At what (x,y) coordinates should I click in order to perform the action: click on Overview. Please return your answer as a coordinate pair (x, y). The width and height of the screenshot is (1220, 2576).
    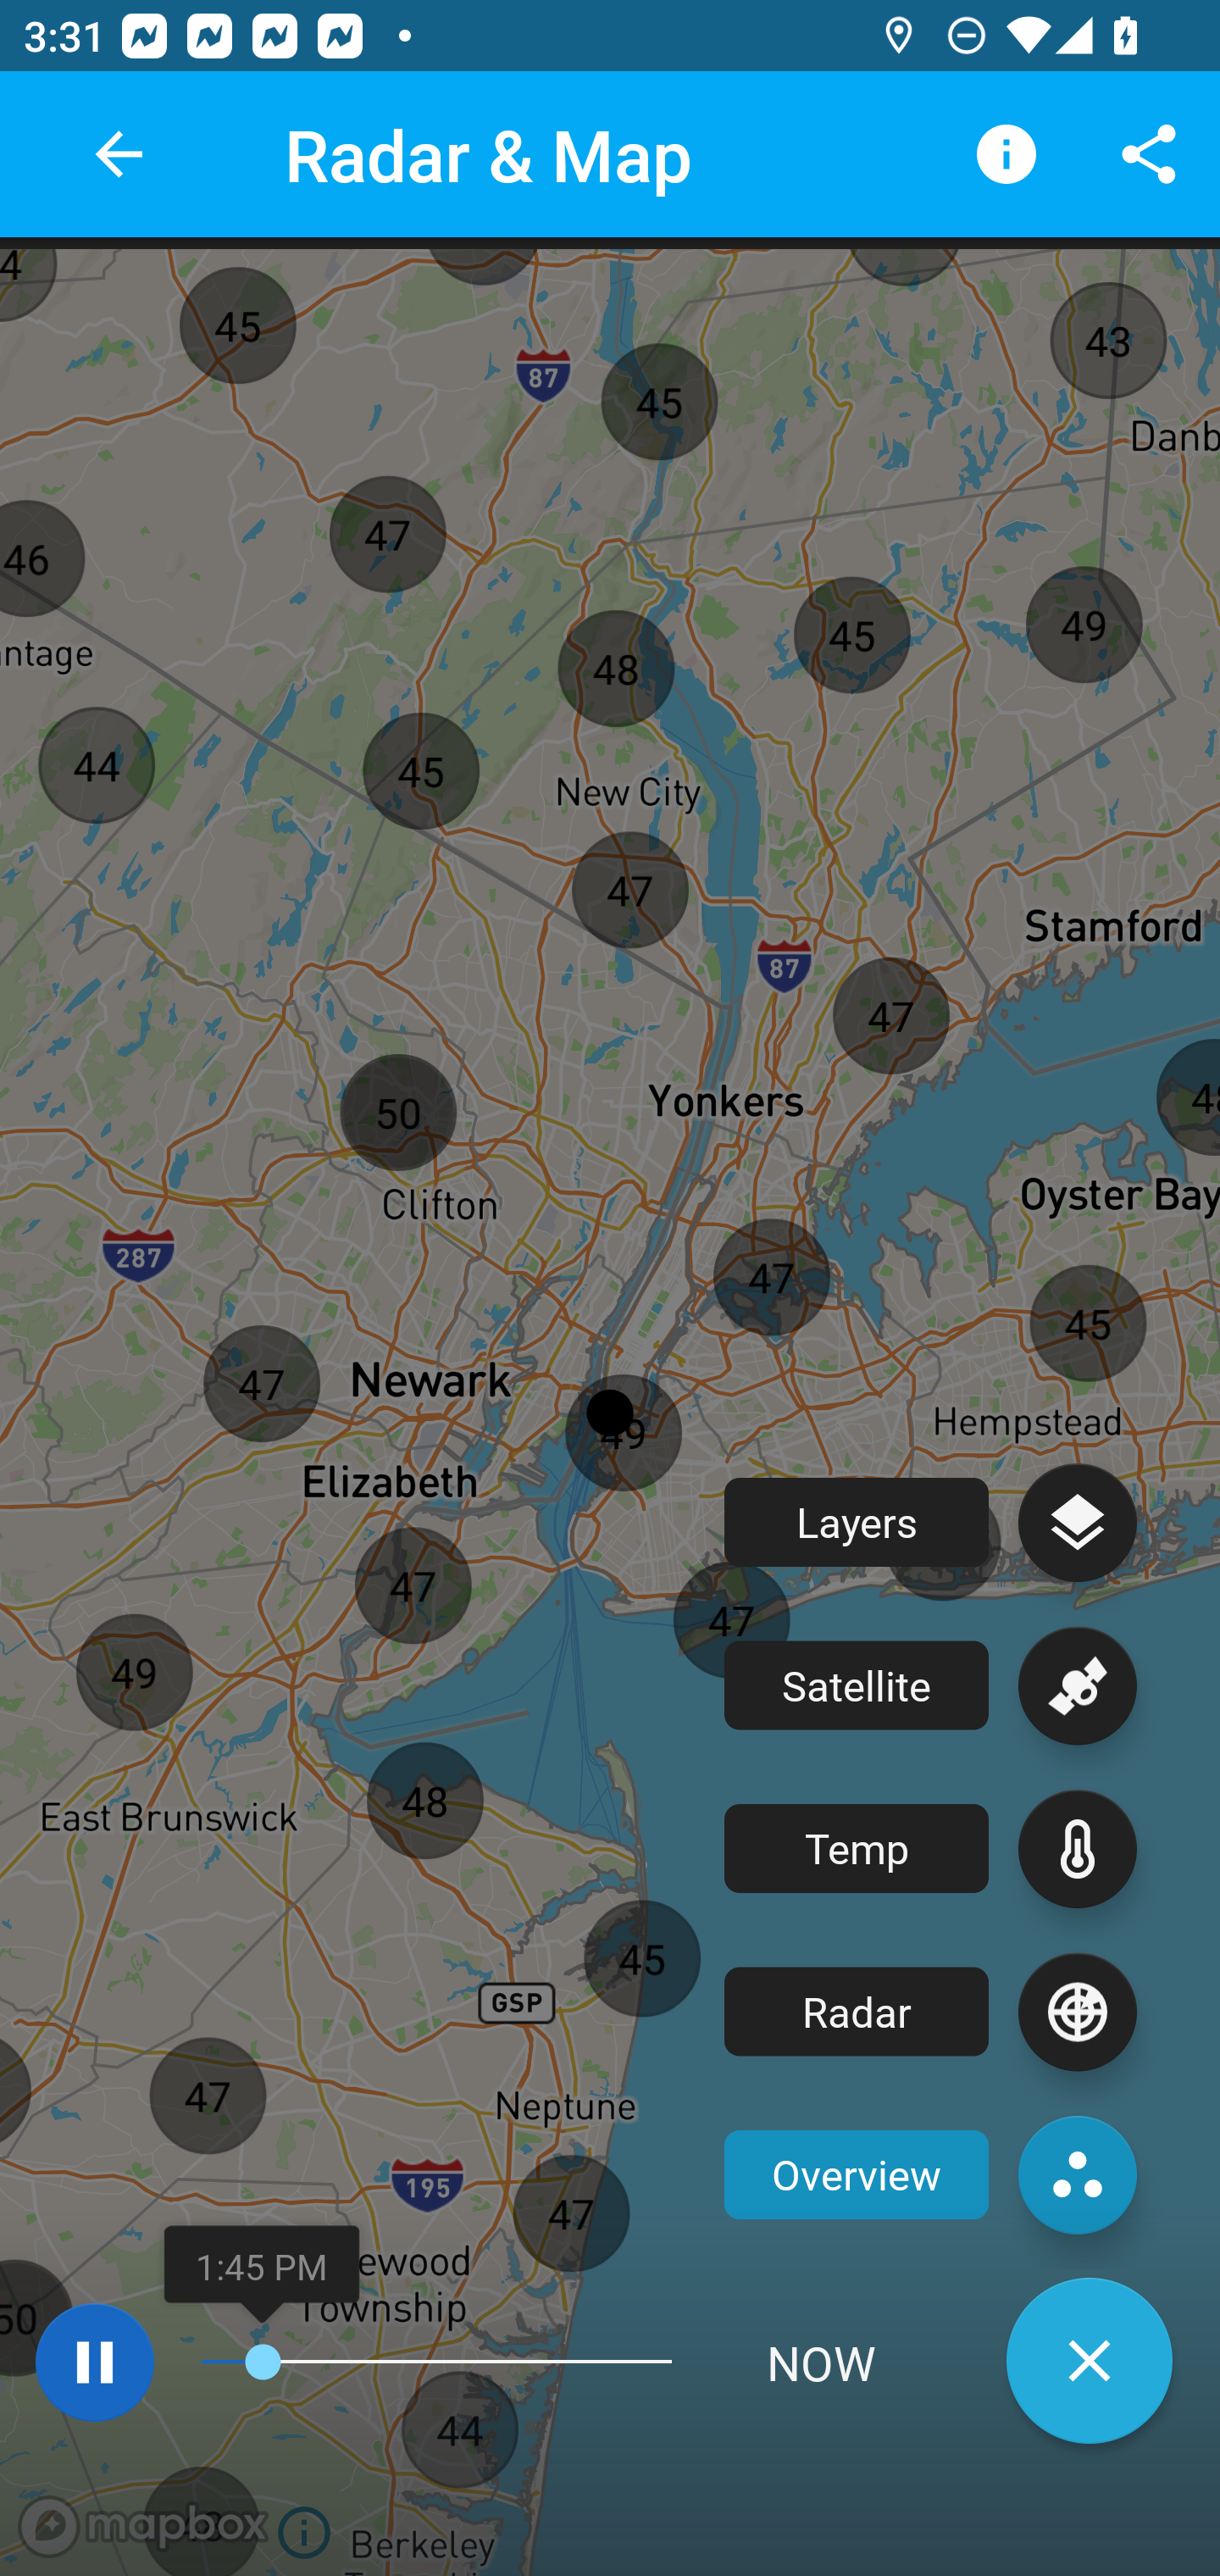
    Looking at the image, I should click on (930, 2175).